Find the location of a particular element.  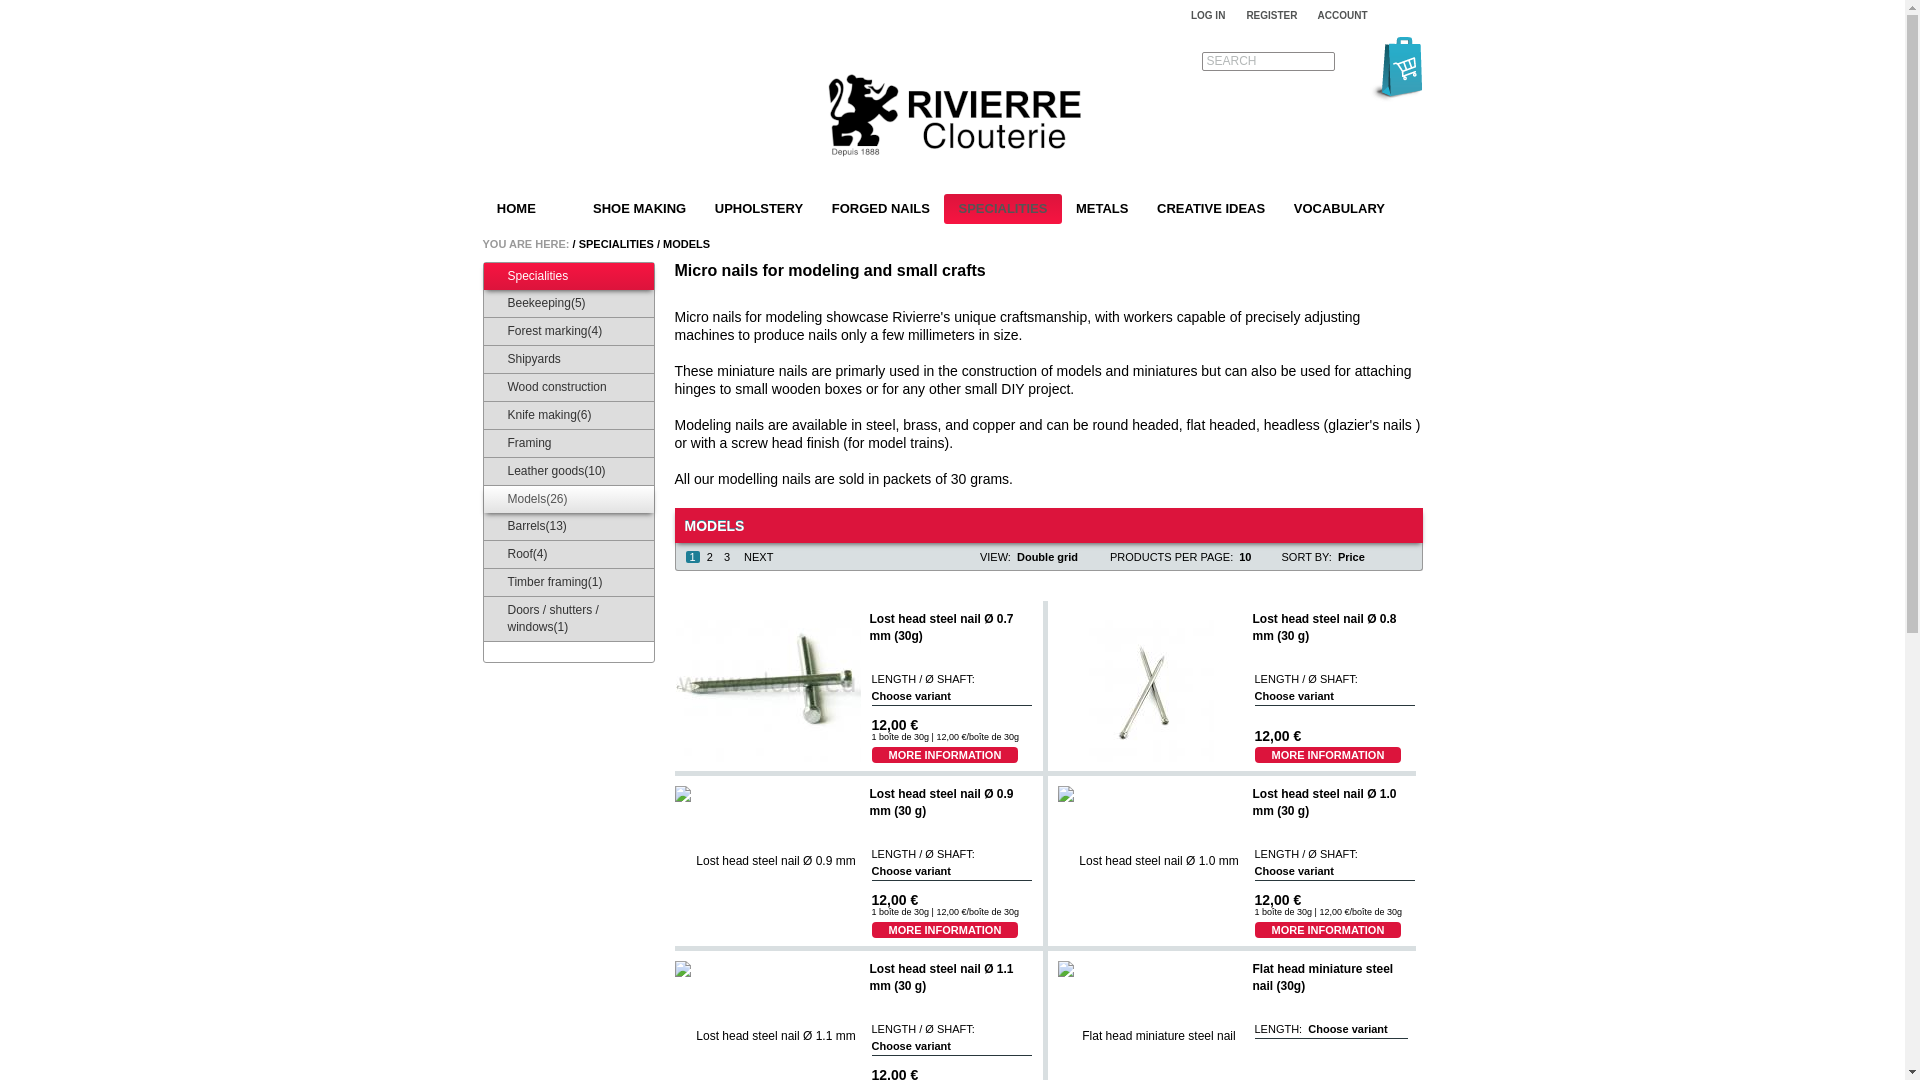

Nails, forged nails and tacks is located at coordinates (952, 118).